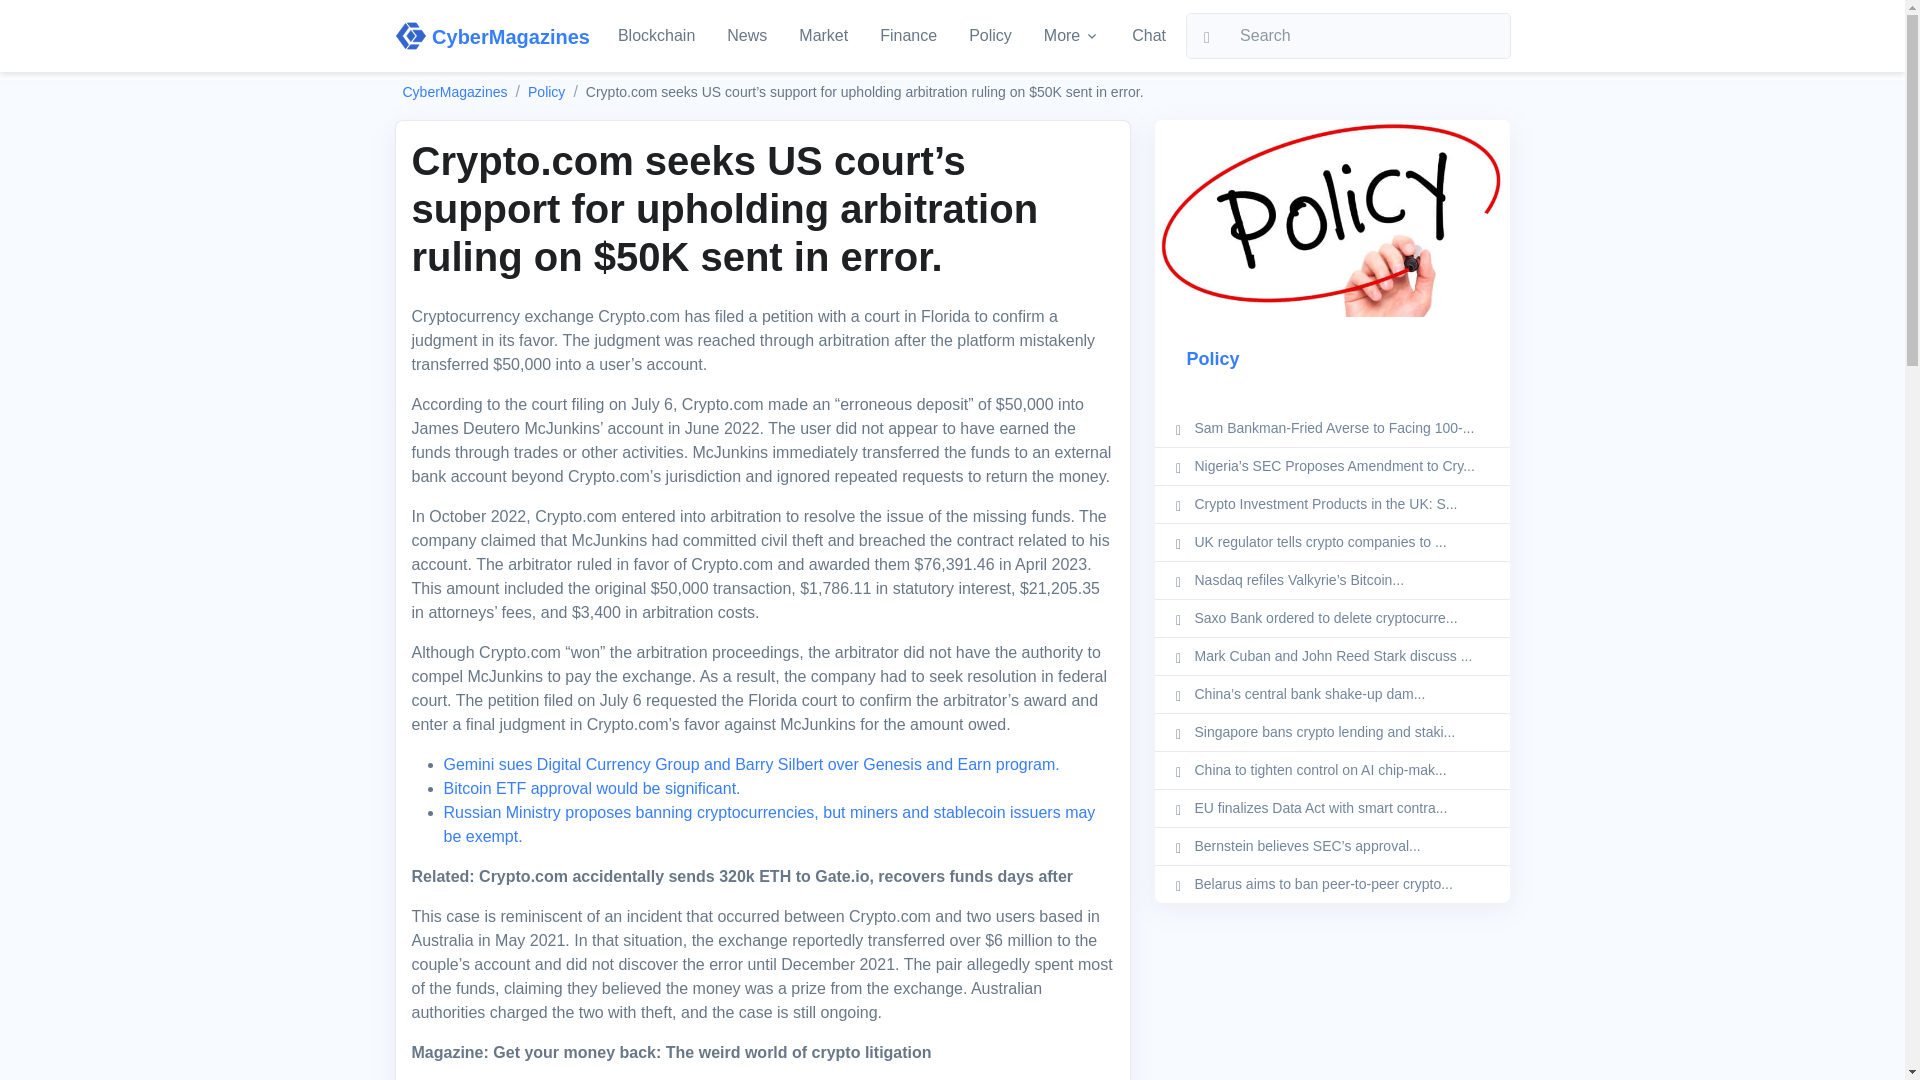  Describe the element at coordinates (1072, 35) in the screenshot. I see `More` at that location.